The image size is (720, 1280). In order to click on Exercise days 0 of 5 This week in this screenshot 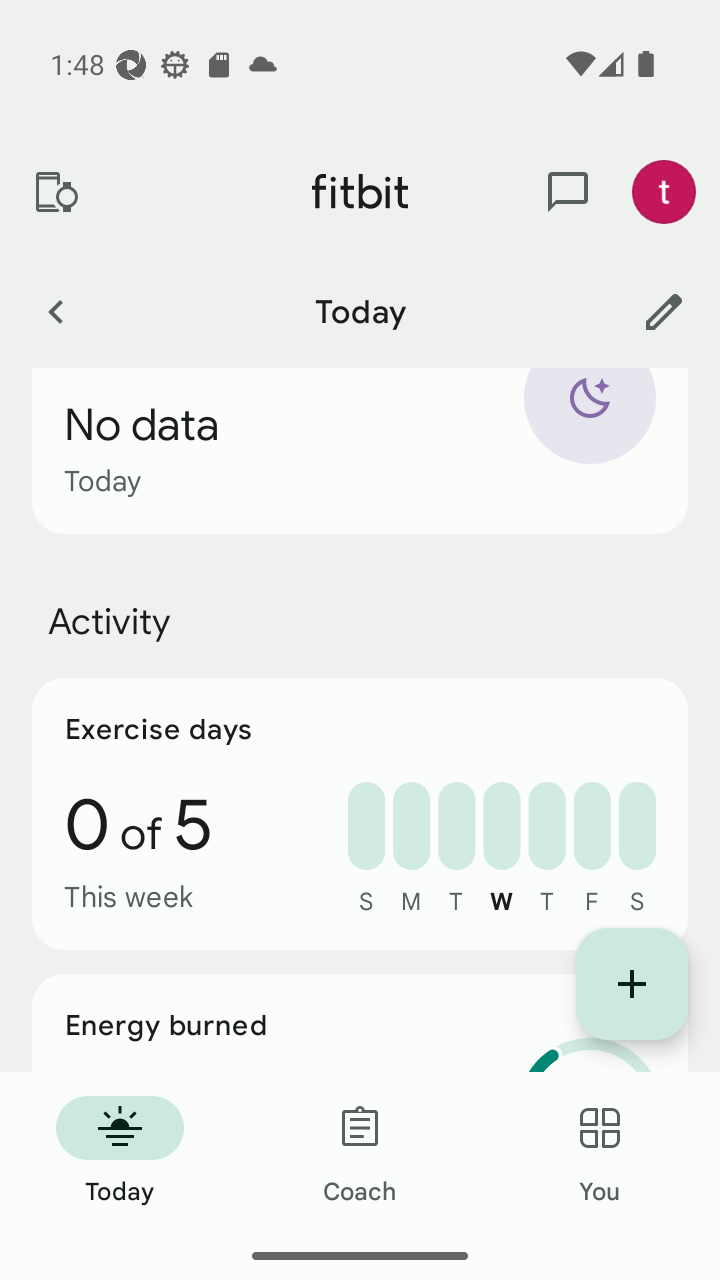, I will do `click(360, 814)`.